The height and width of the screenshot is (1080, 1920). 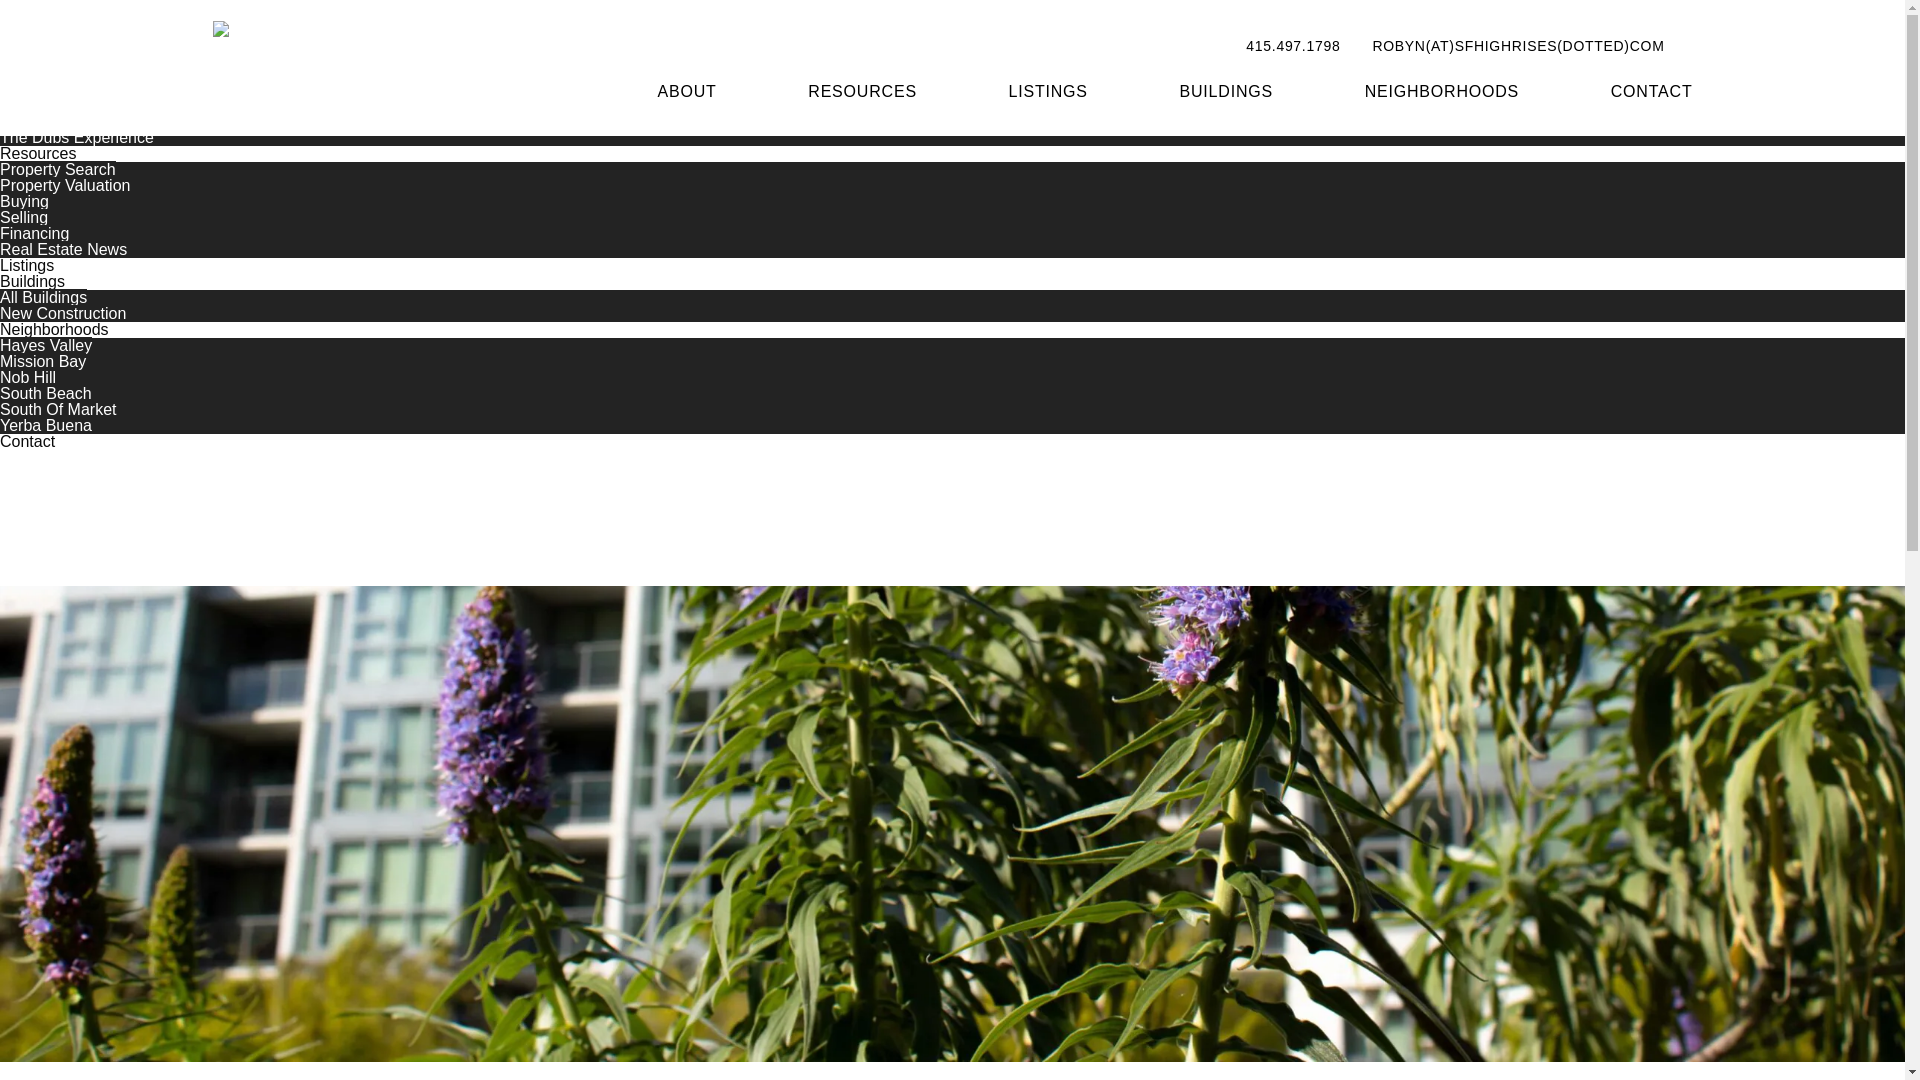 I want to click on Property Valuation, so click(x=65, y=186).